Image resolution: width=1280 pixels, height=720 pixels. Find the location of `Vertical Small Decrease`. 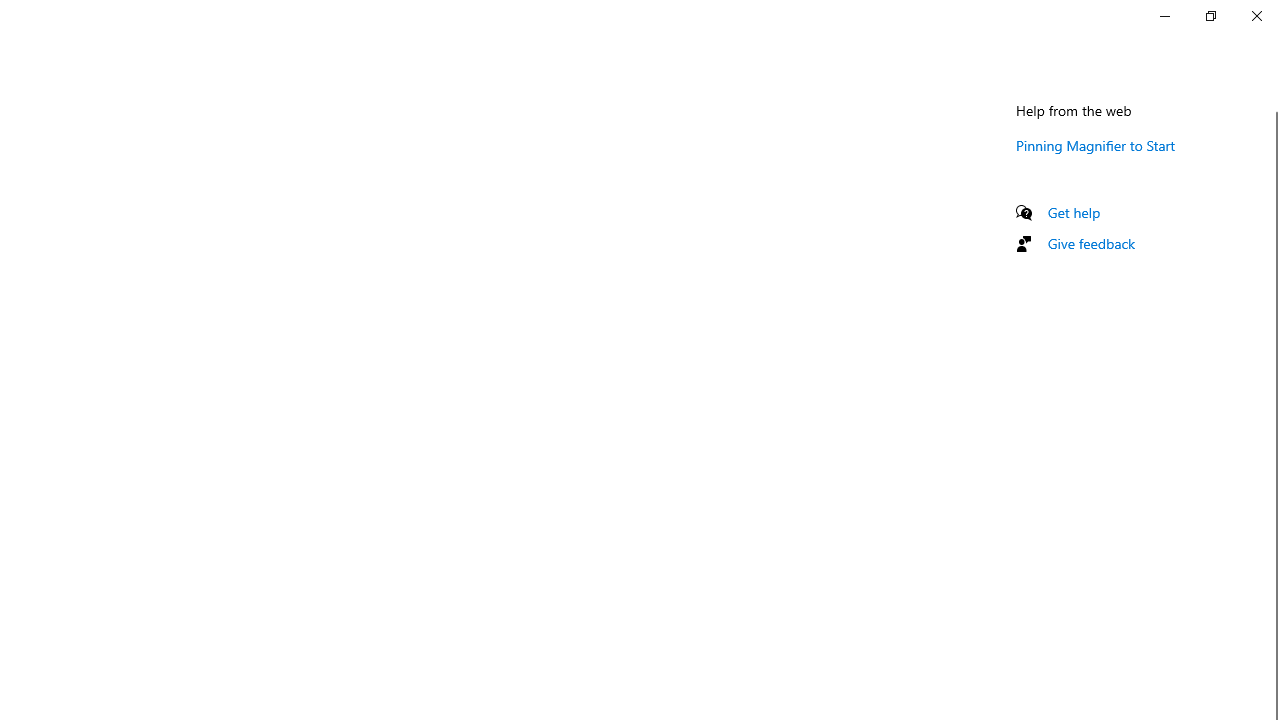

Vertical Small Decrease is located at coordinates (1272, 104).